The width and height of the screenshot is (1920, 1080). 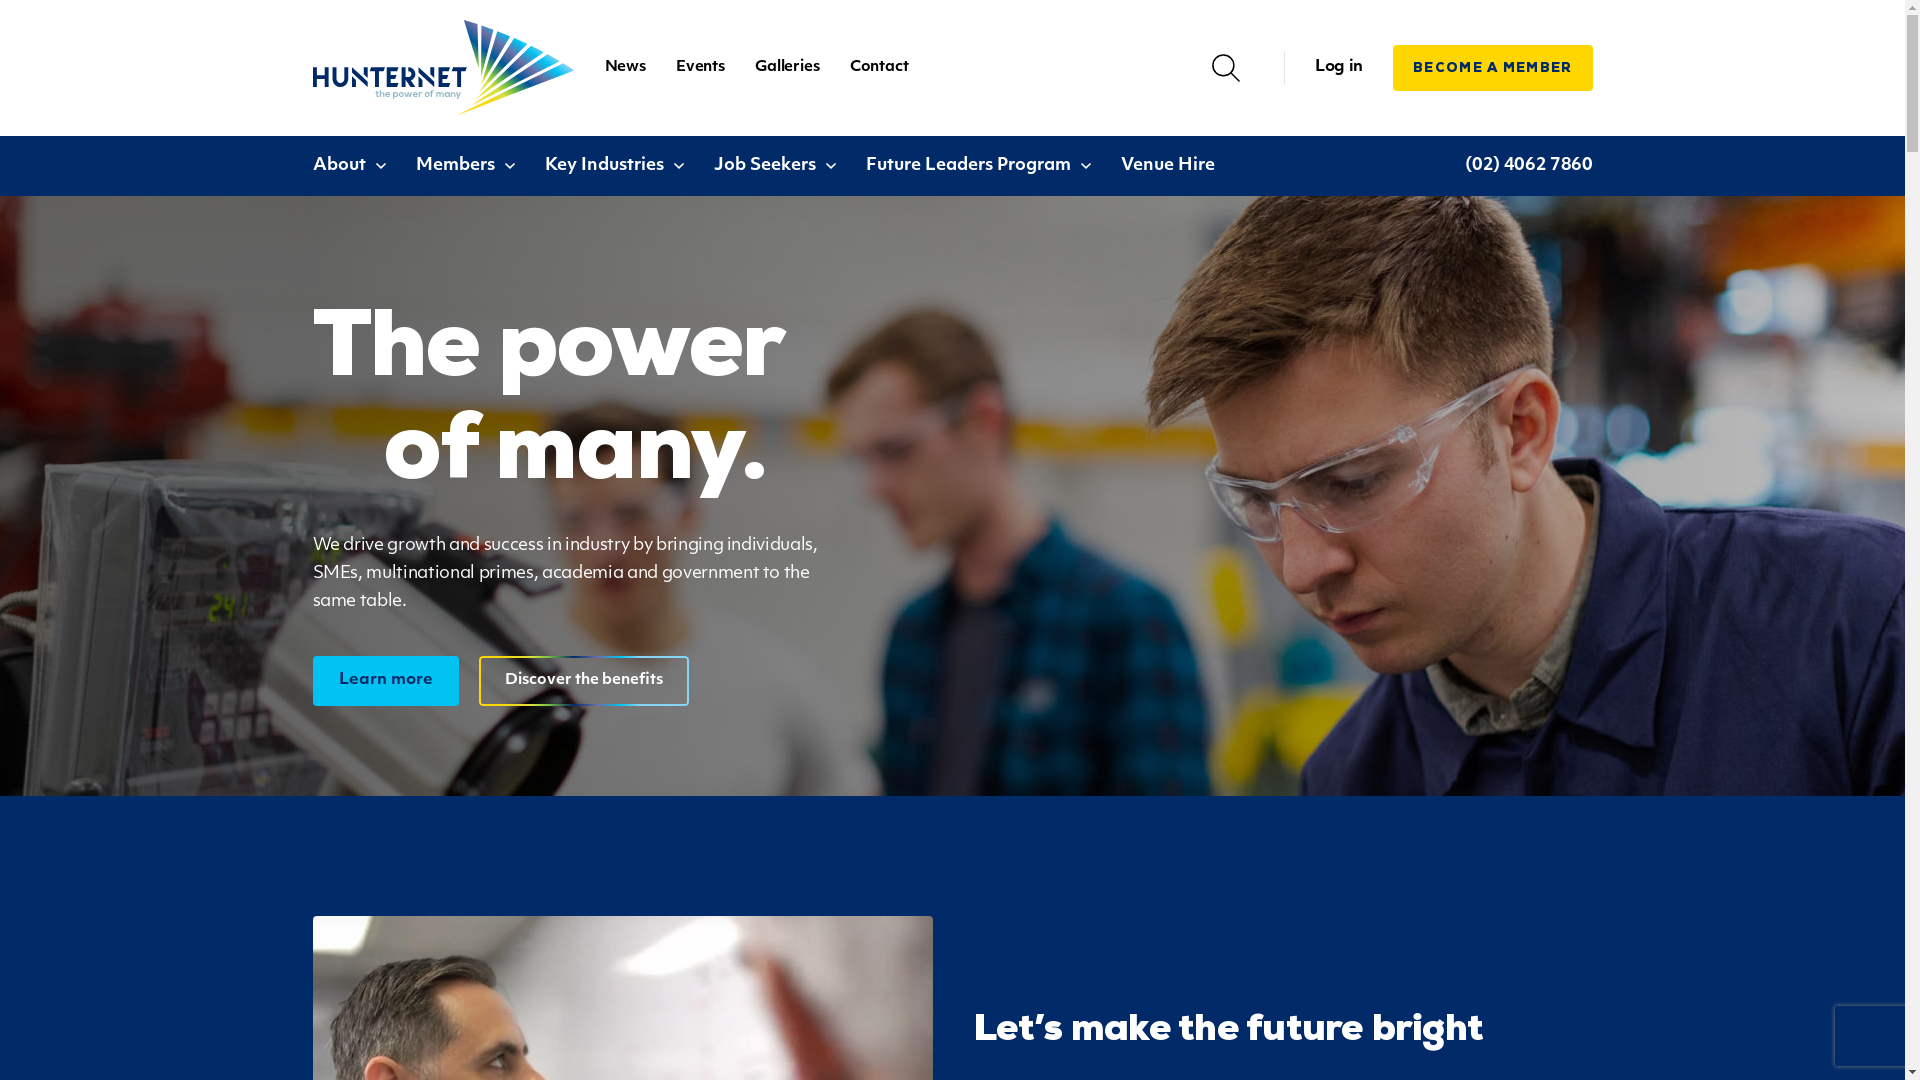 What do you see at coordinates (1493, 68) in the screenshot?
I see `BECOME A MEMBER` at bounding box center [1493, 68].